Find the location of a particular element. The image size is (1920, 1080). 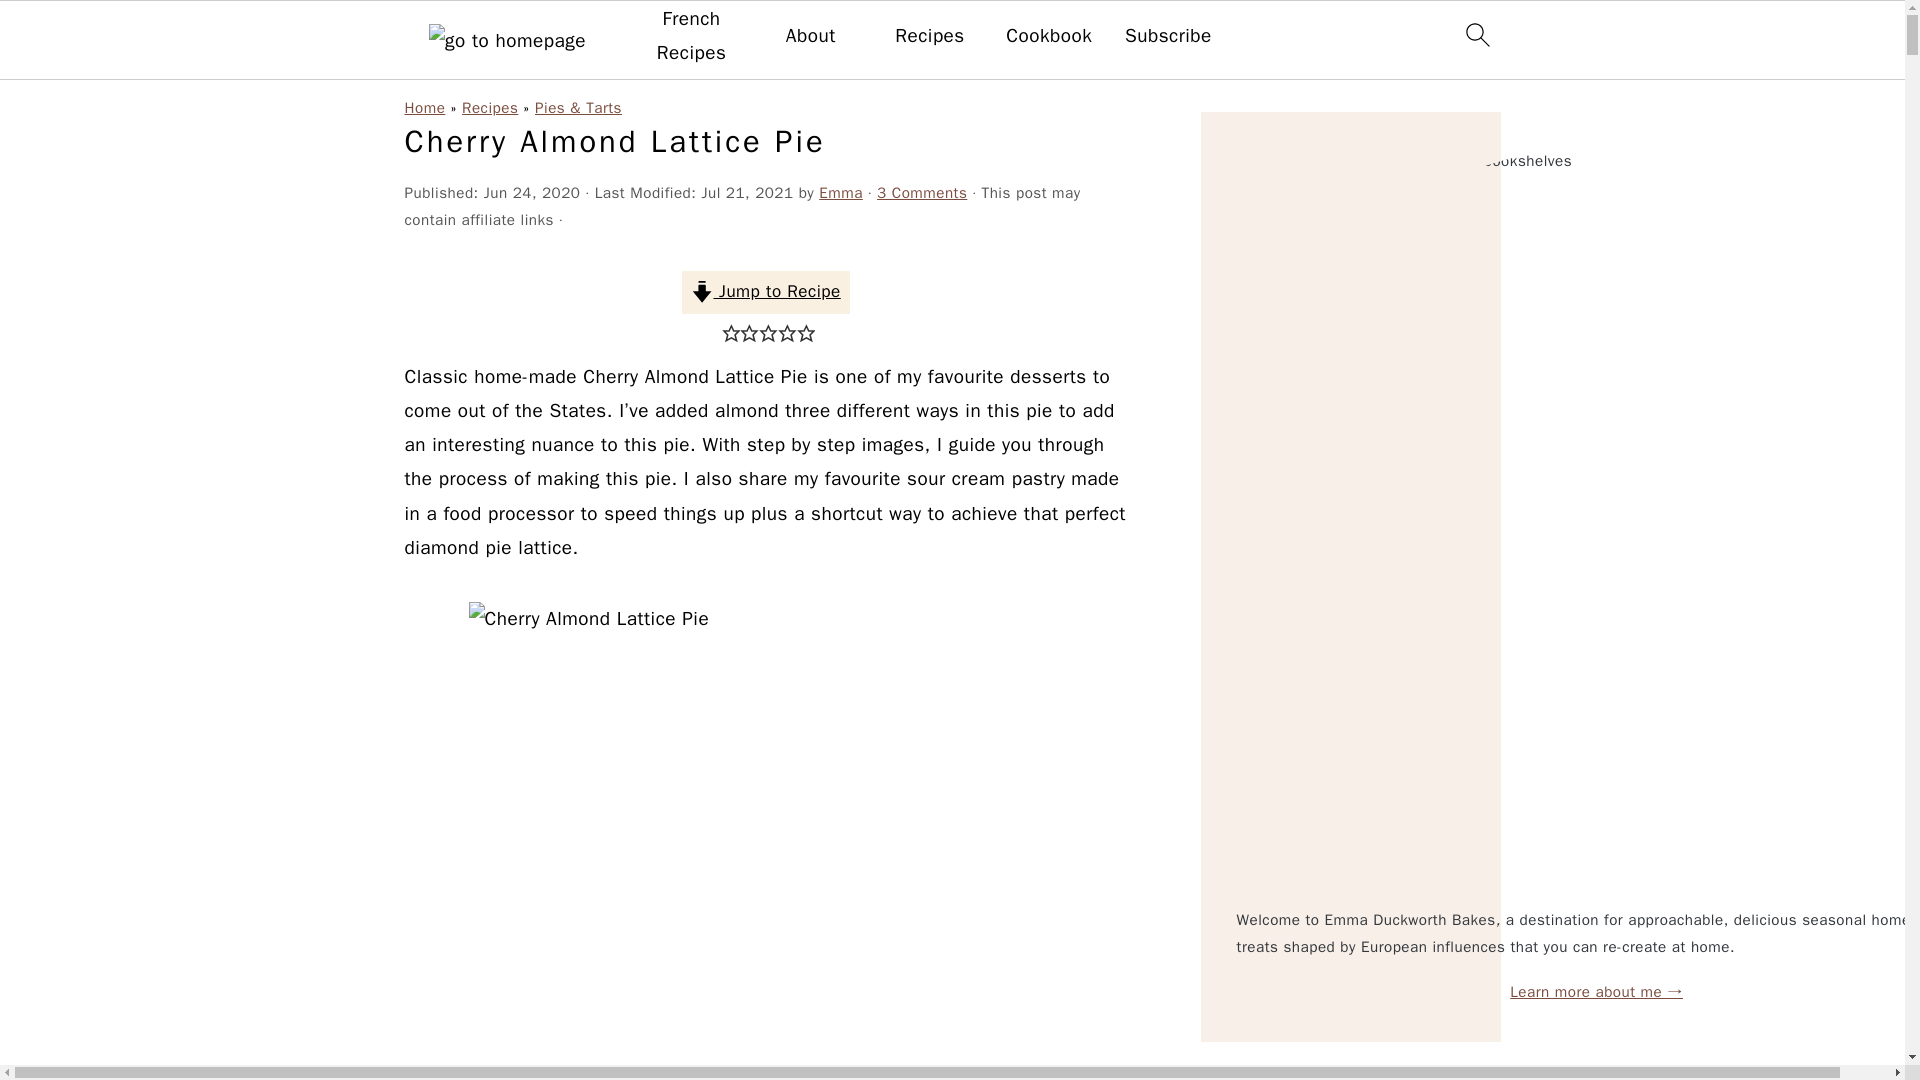

Recipes is located at coordinates (930, 36).